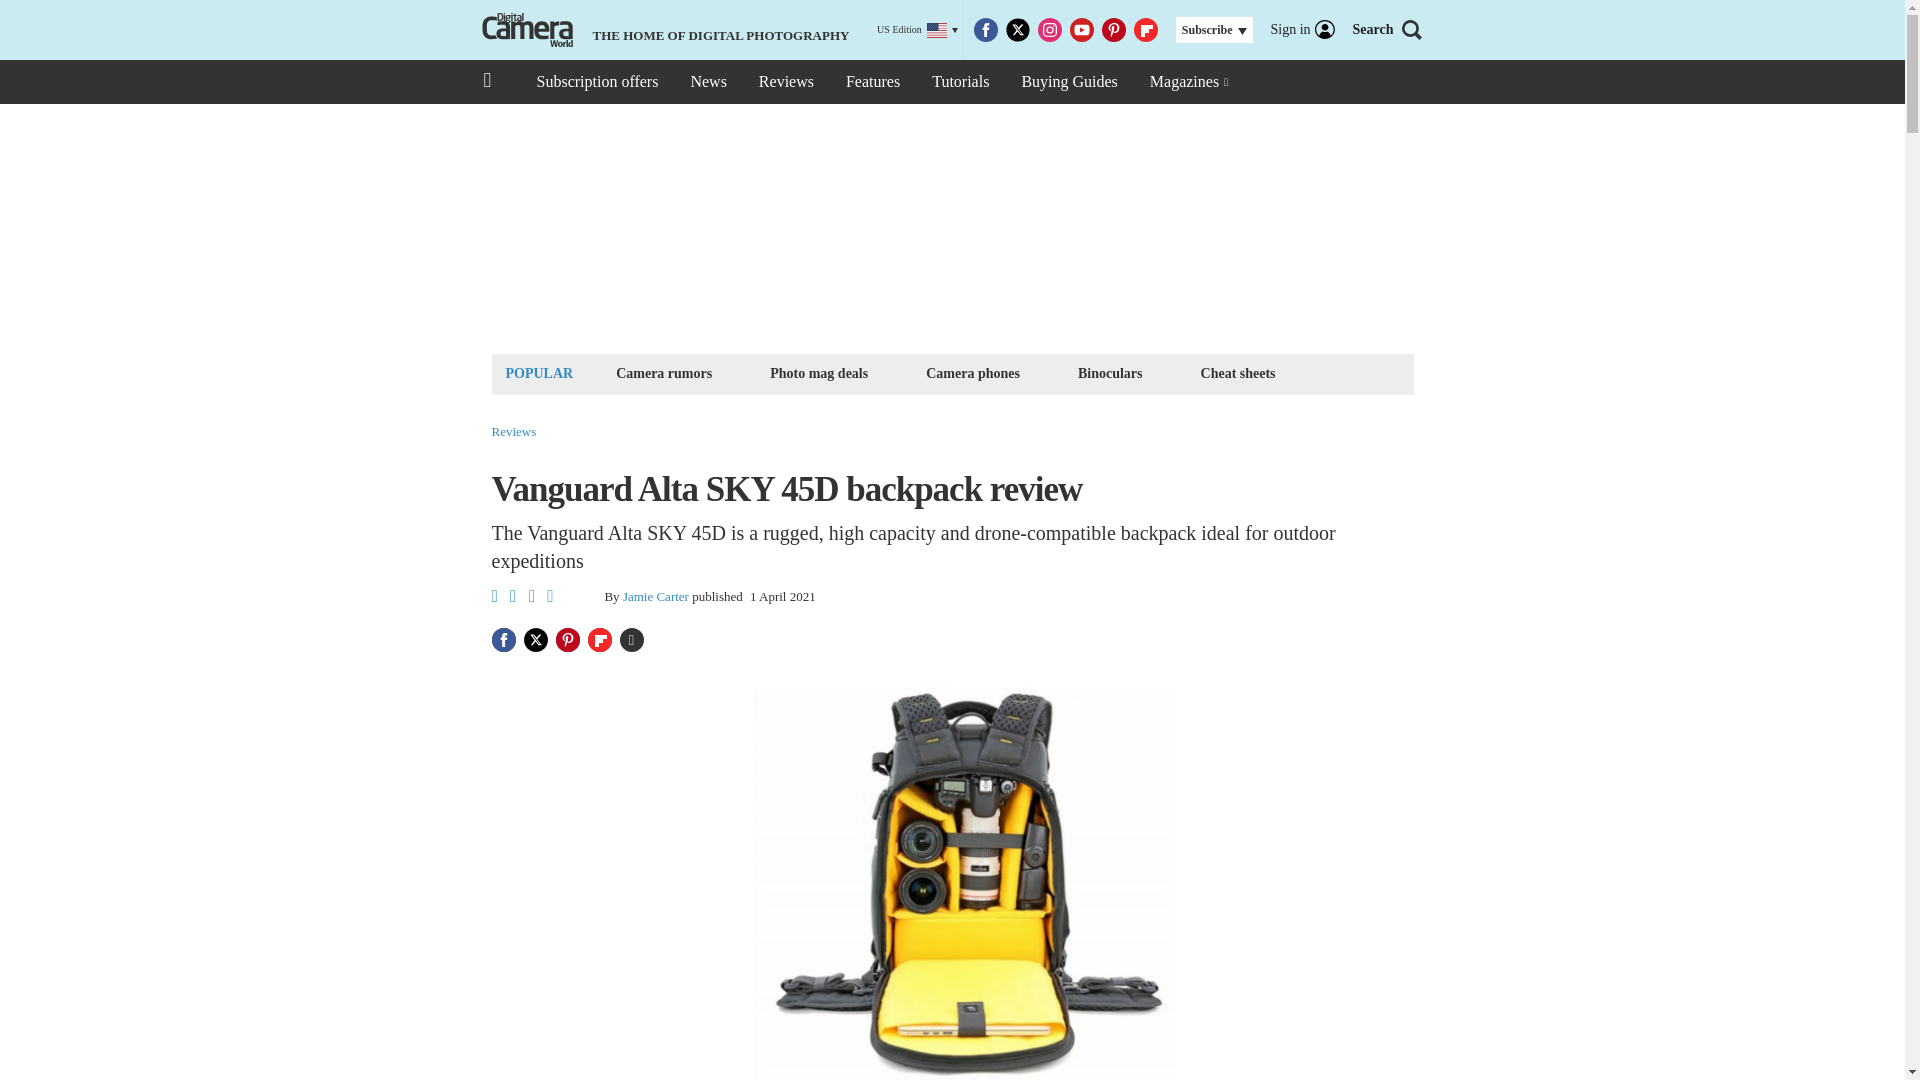  Describe the element at coordinates (663, 372) in the screenshot. I see `Camera rumors` at that location.